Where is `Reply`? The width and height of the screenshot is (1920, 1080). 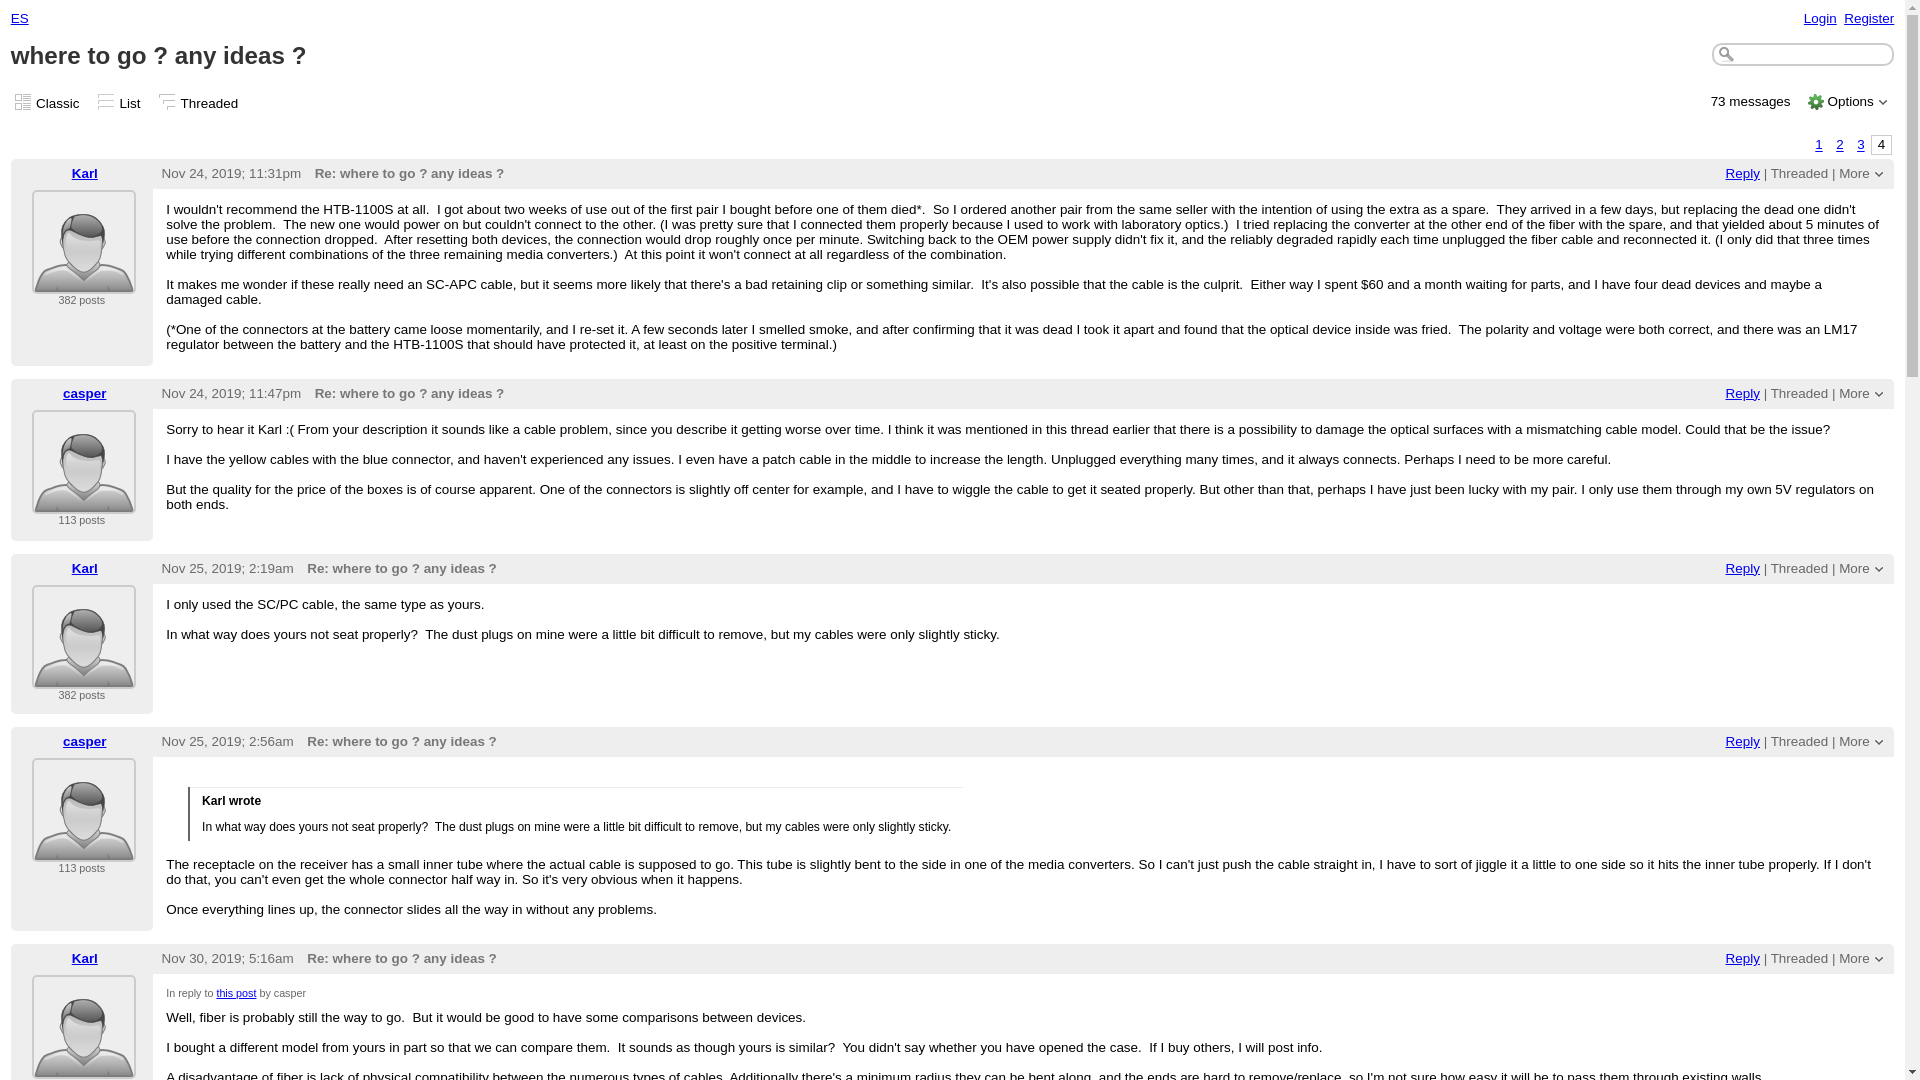 Reply is located at coordinates (1743, 174).